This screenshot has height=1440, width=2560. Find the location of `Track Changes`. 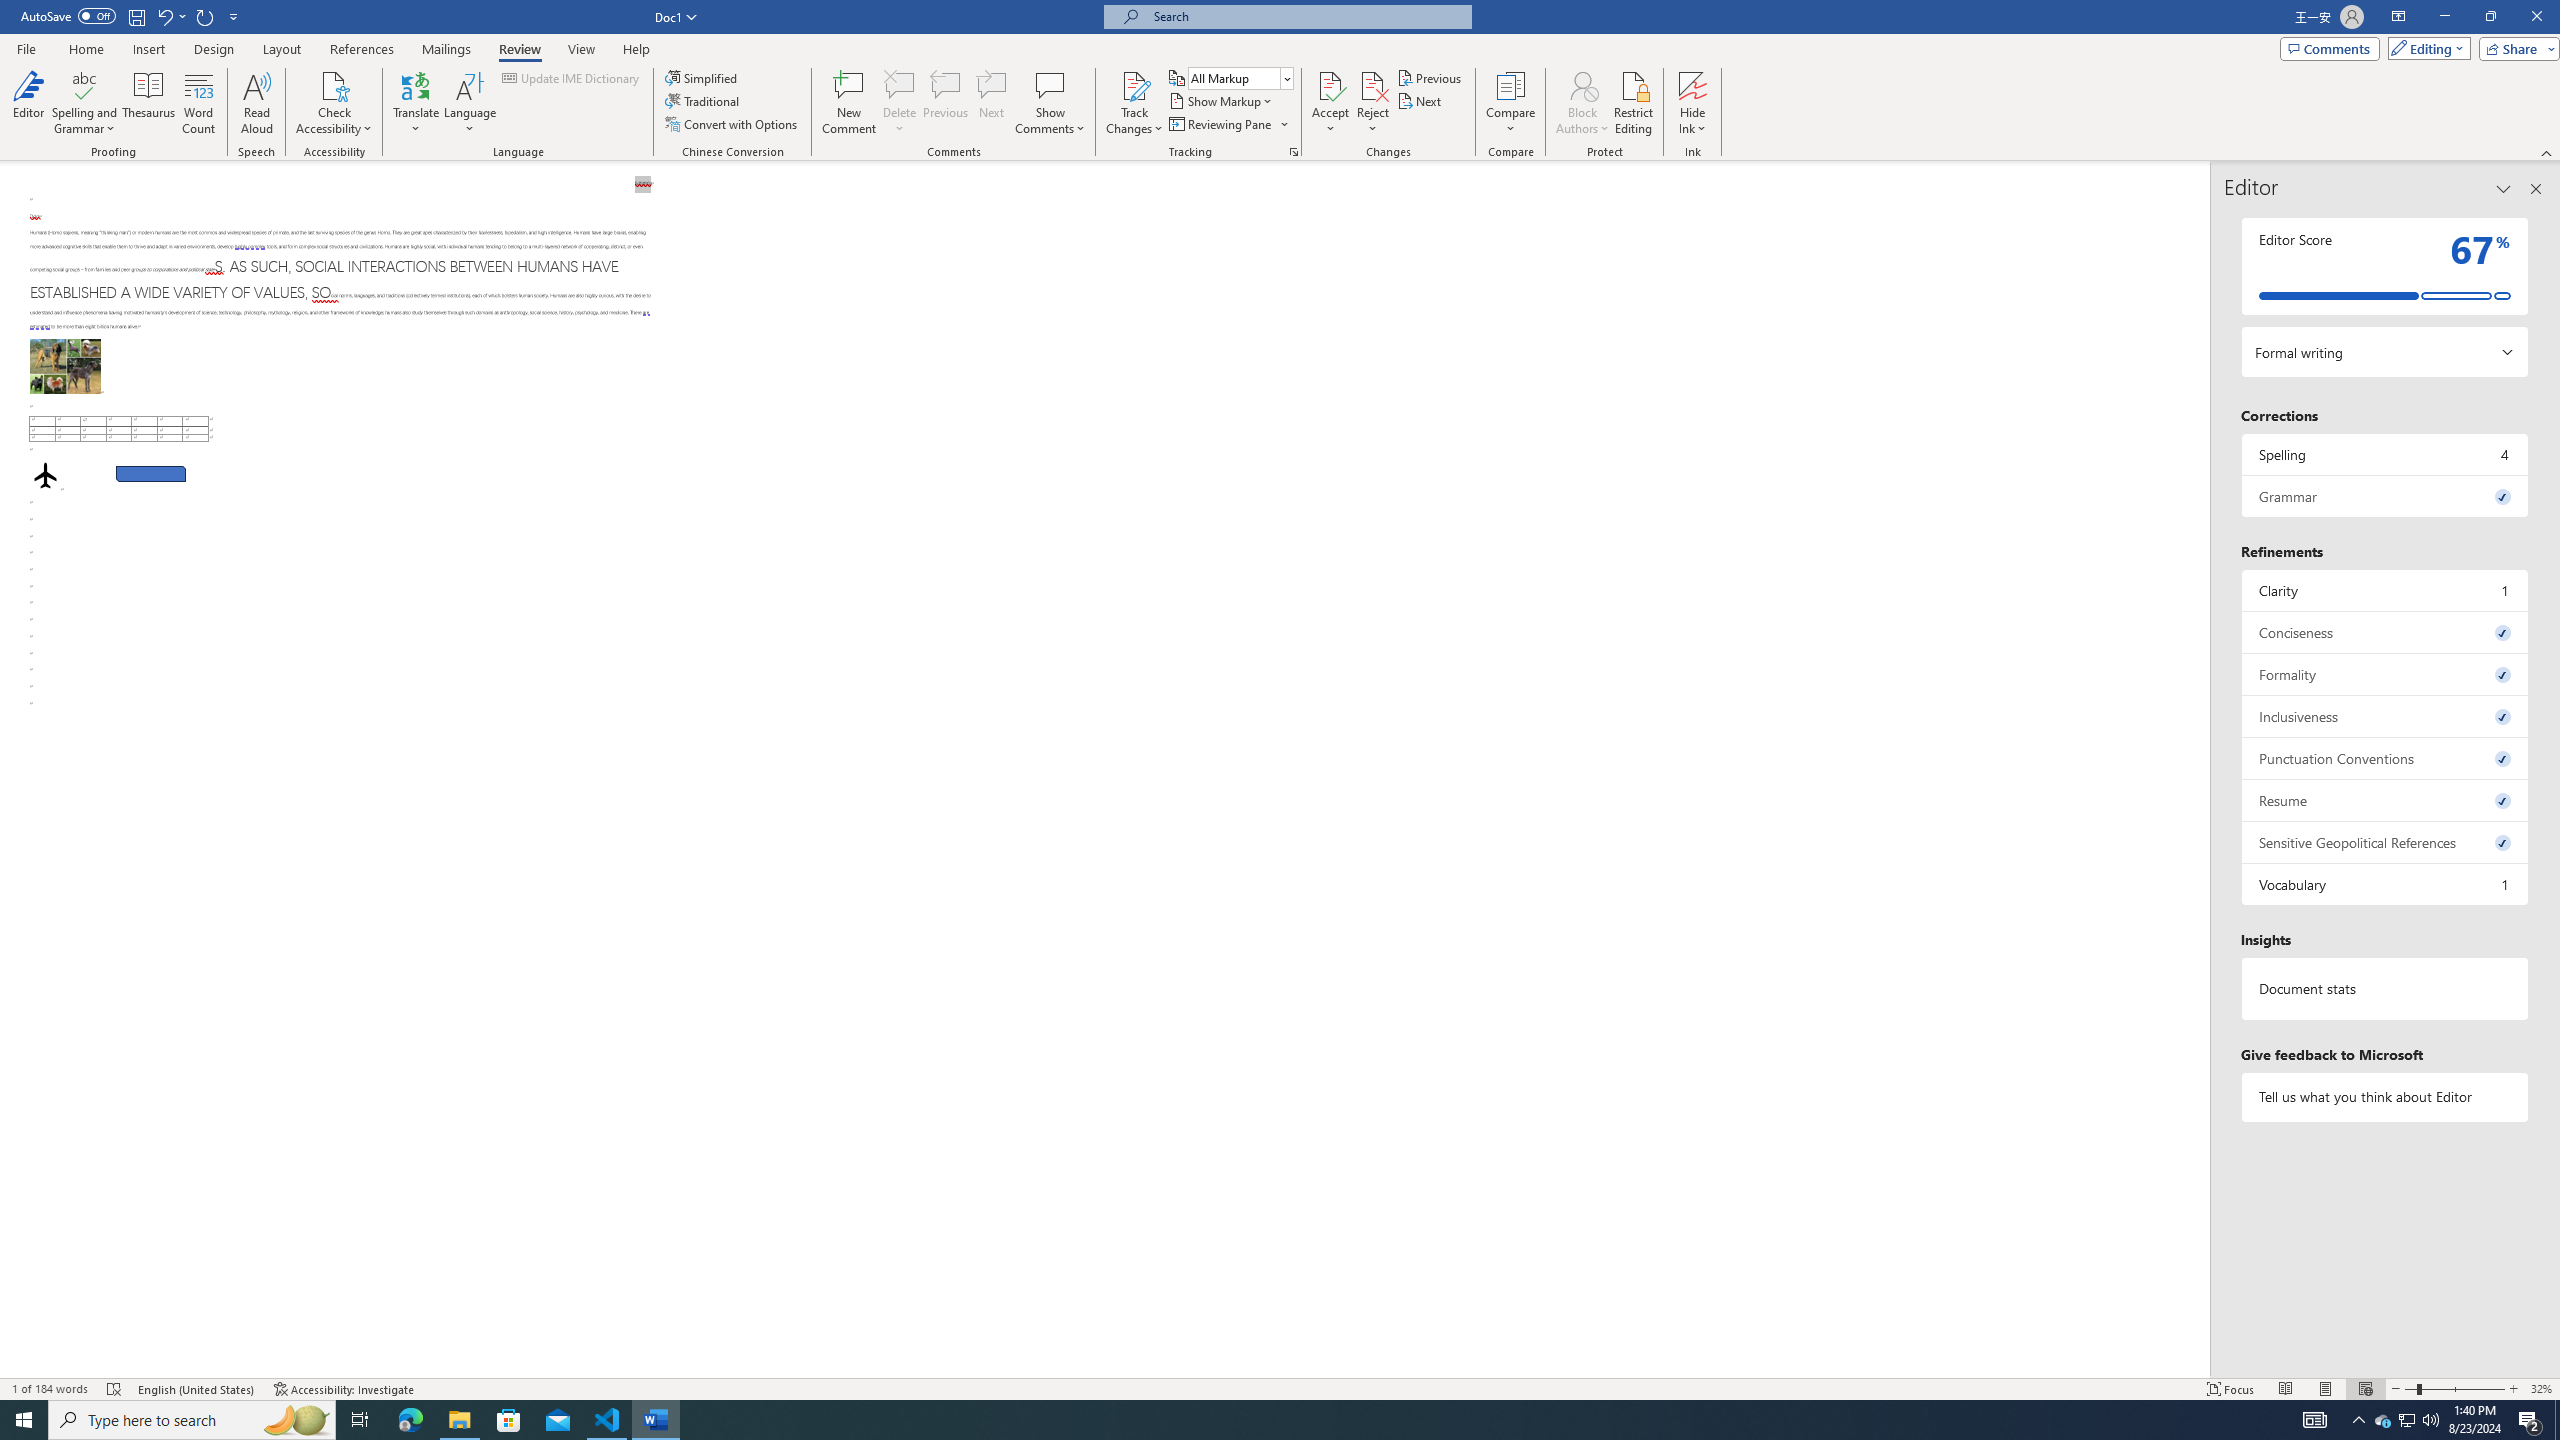

Track Changes is located at coordinates (1134, 85).